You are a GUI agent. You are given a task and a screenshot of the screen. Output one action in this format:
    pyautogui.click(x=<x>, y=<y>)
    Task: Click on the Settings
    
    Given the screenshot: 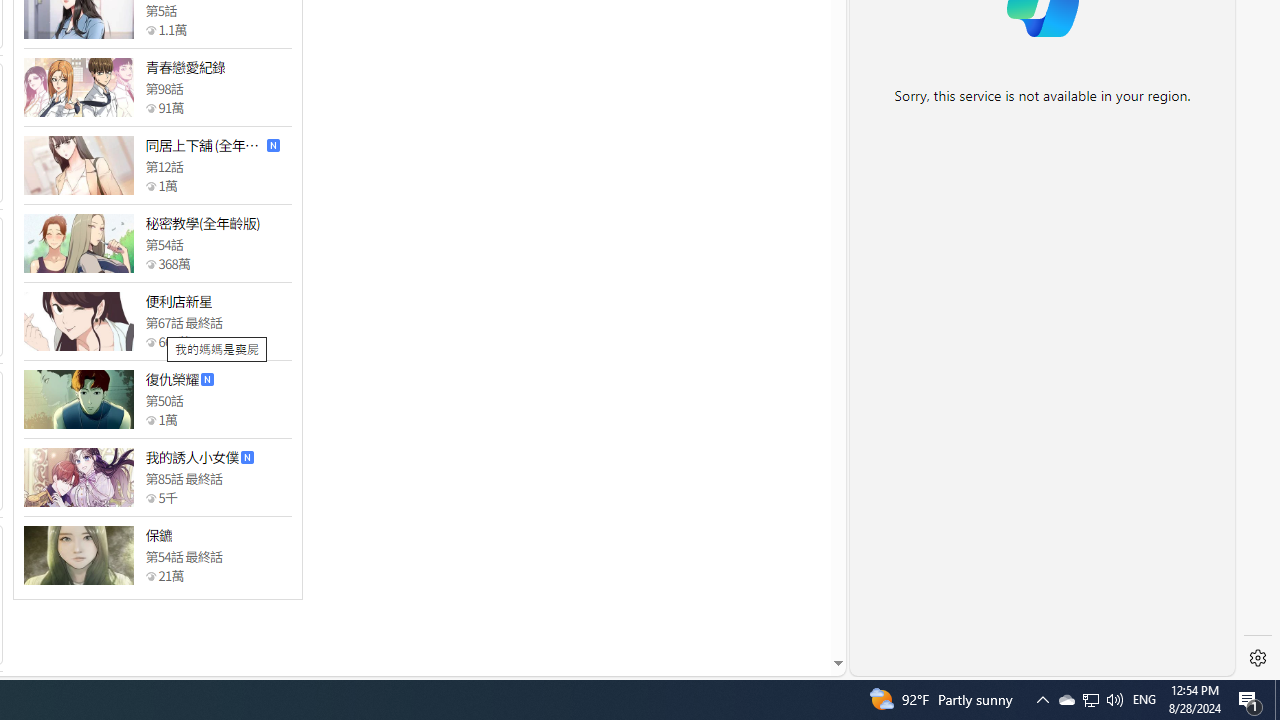 What is the action you would take?
    pyautogui.click(x=1258, y=658)
    